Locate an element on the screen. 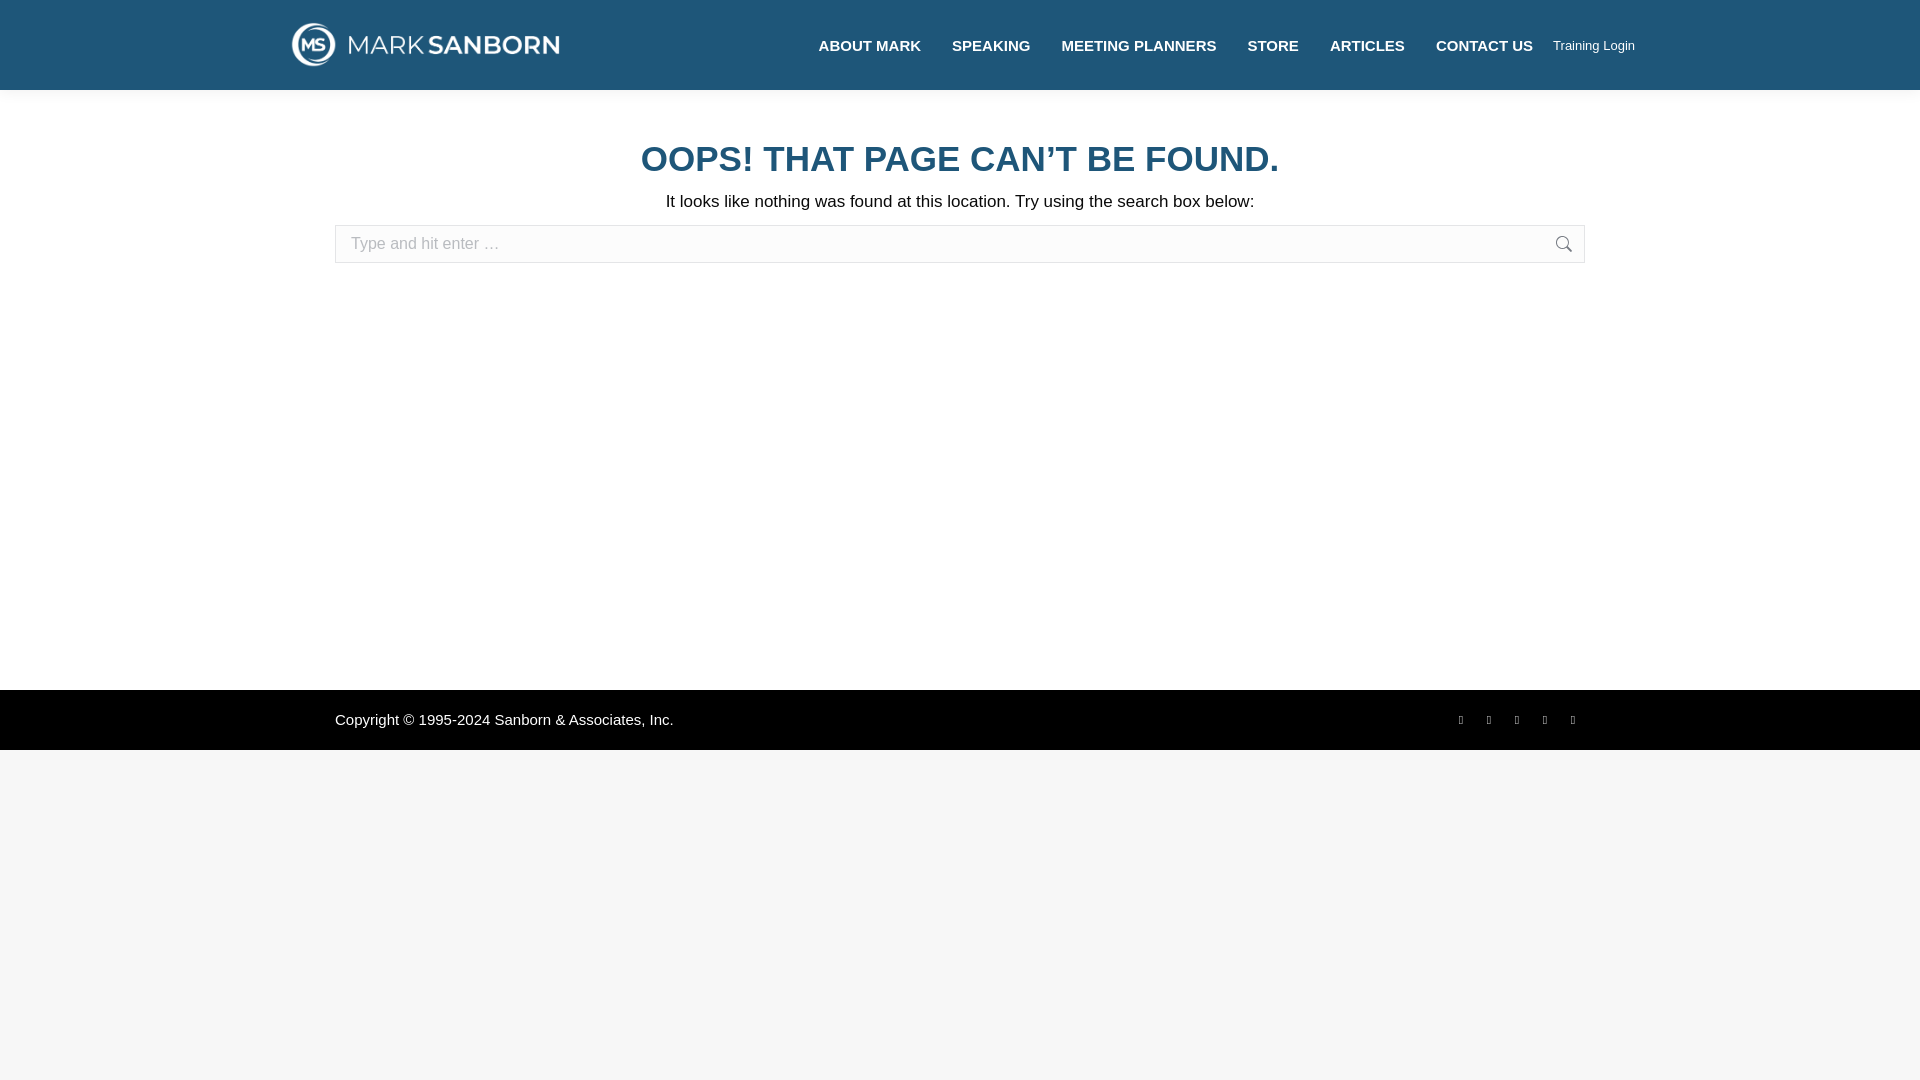 Image resolution: width=1920 pixels, height=1080 pixels. Training Login is located at coordinates (1594, 44).